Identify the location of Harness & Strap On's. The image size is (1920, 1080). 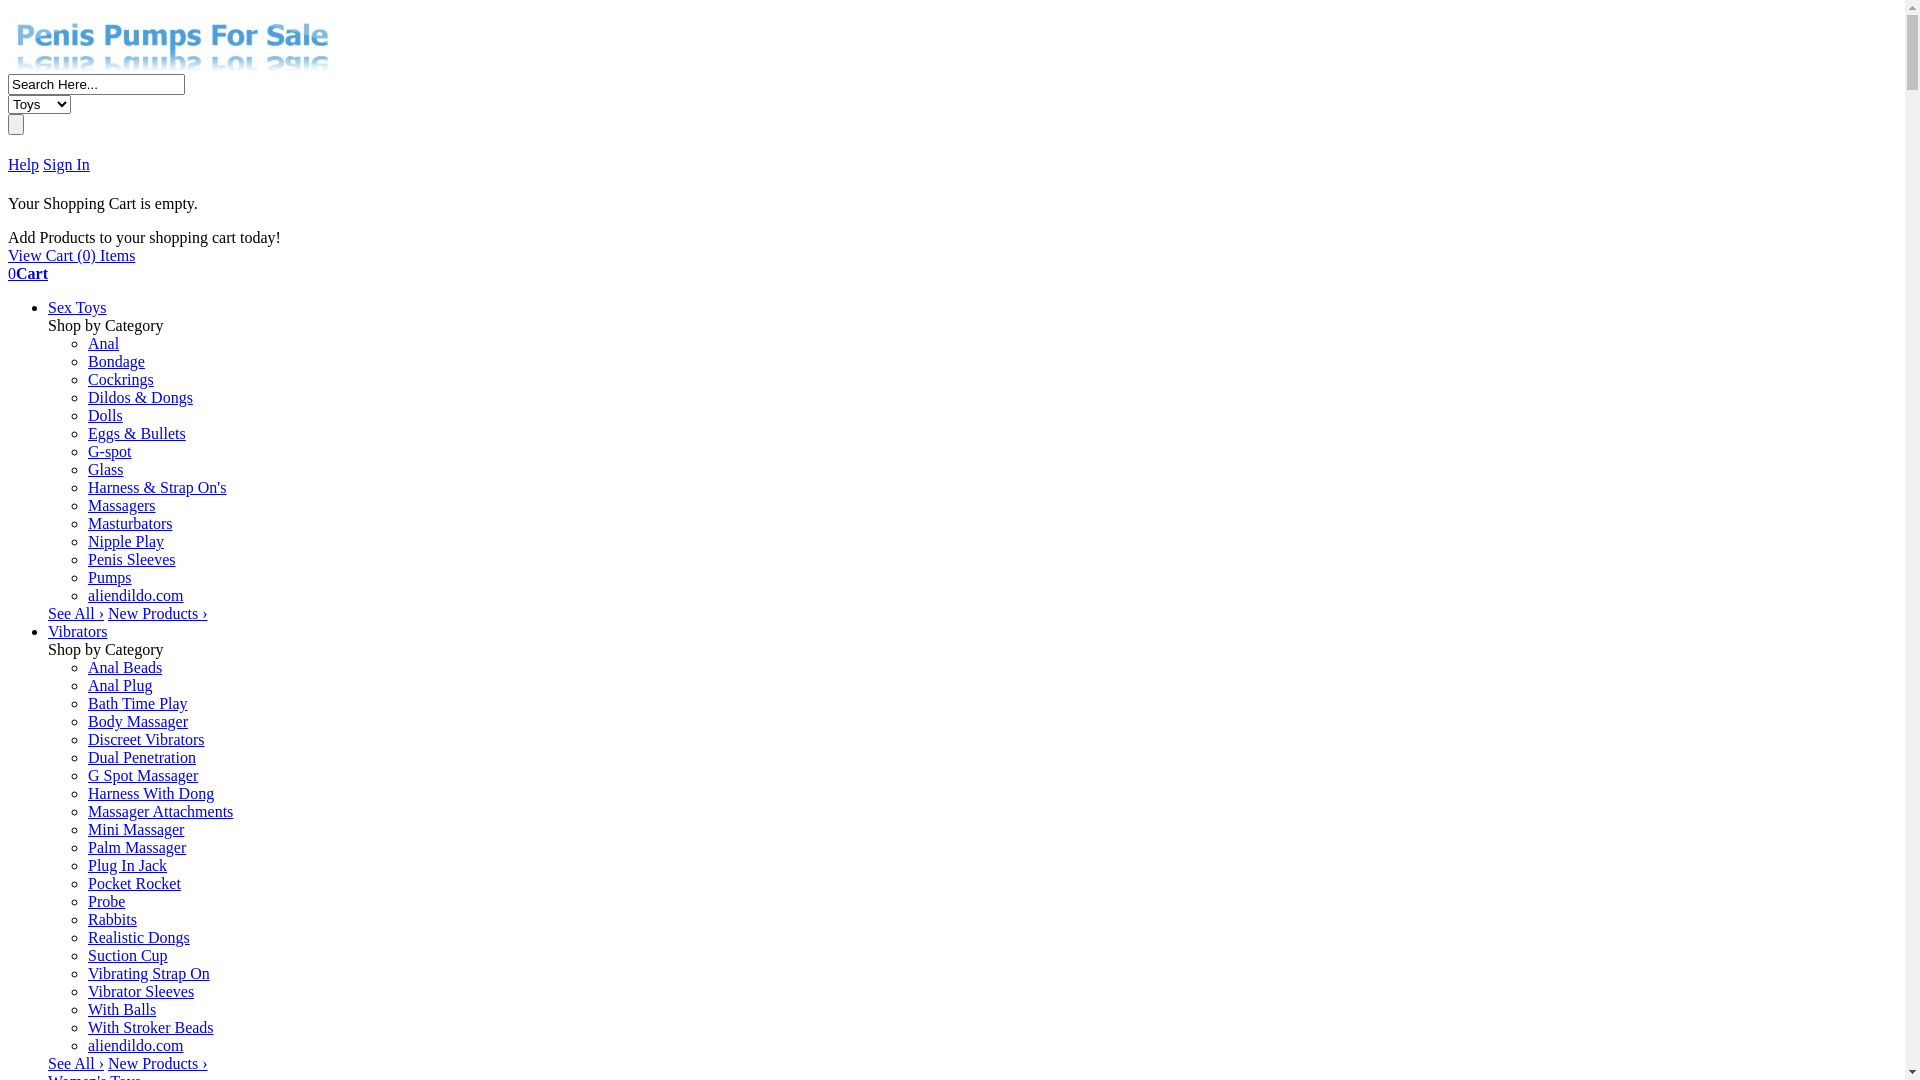
(157, 488).